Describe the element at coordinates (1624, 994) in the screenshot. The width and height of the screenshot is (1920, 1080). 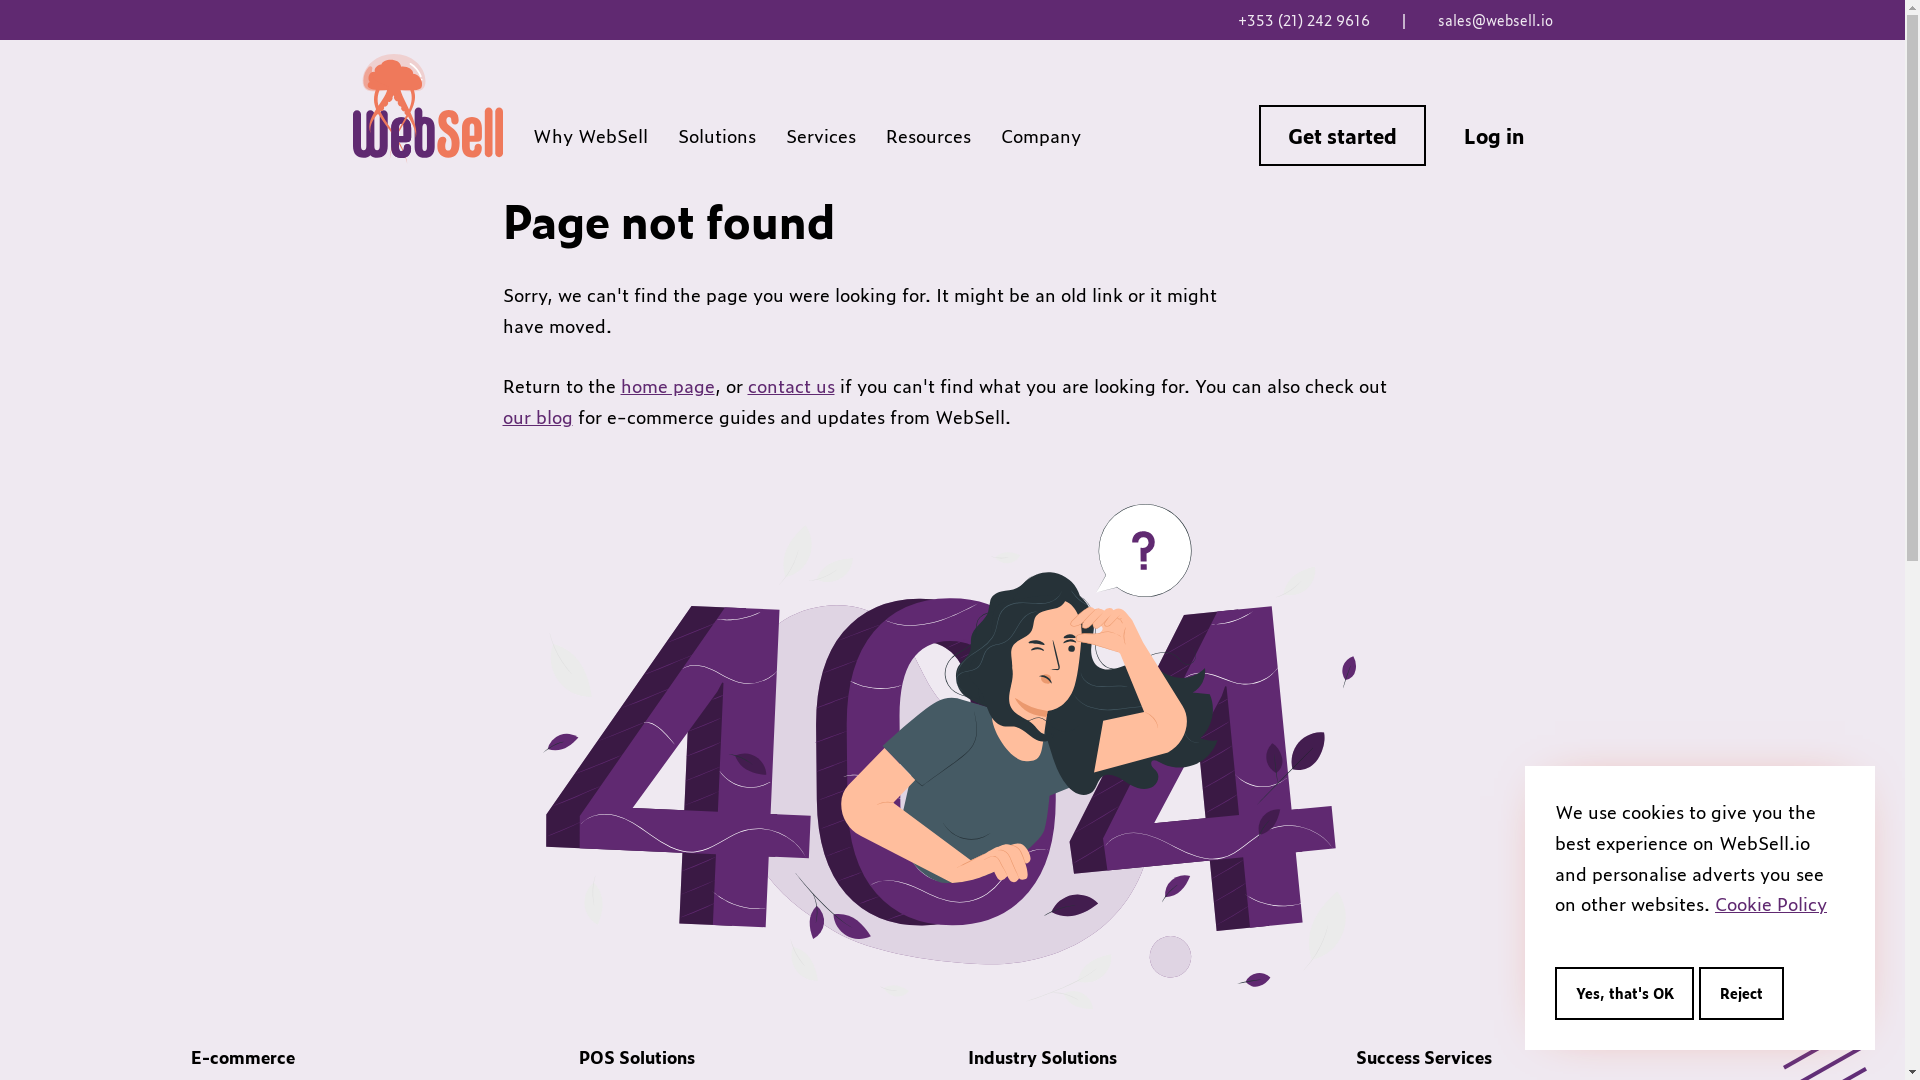
I see `Yes, that's OK` at that location.